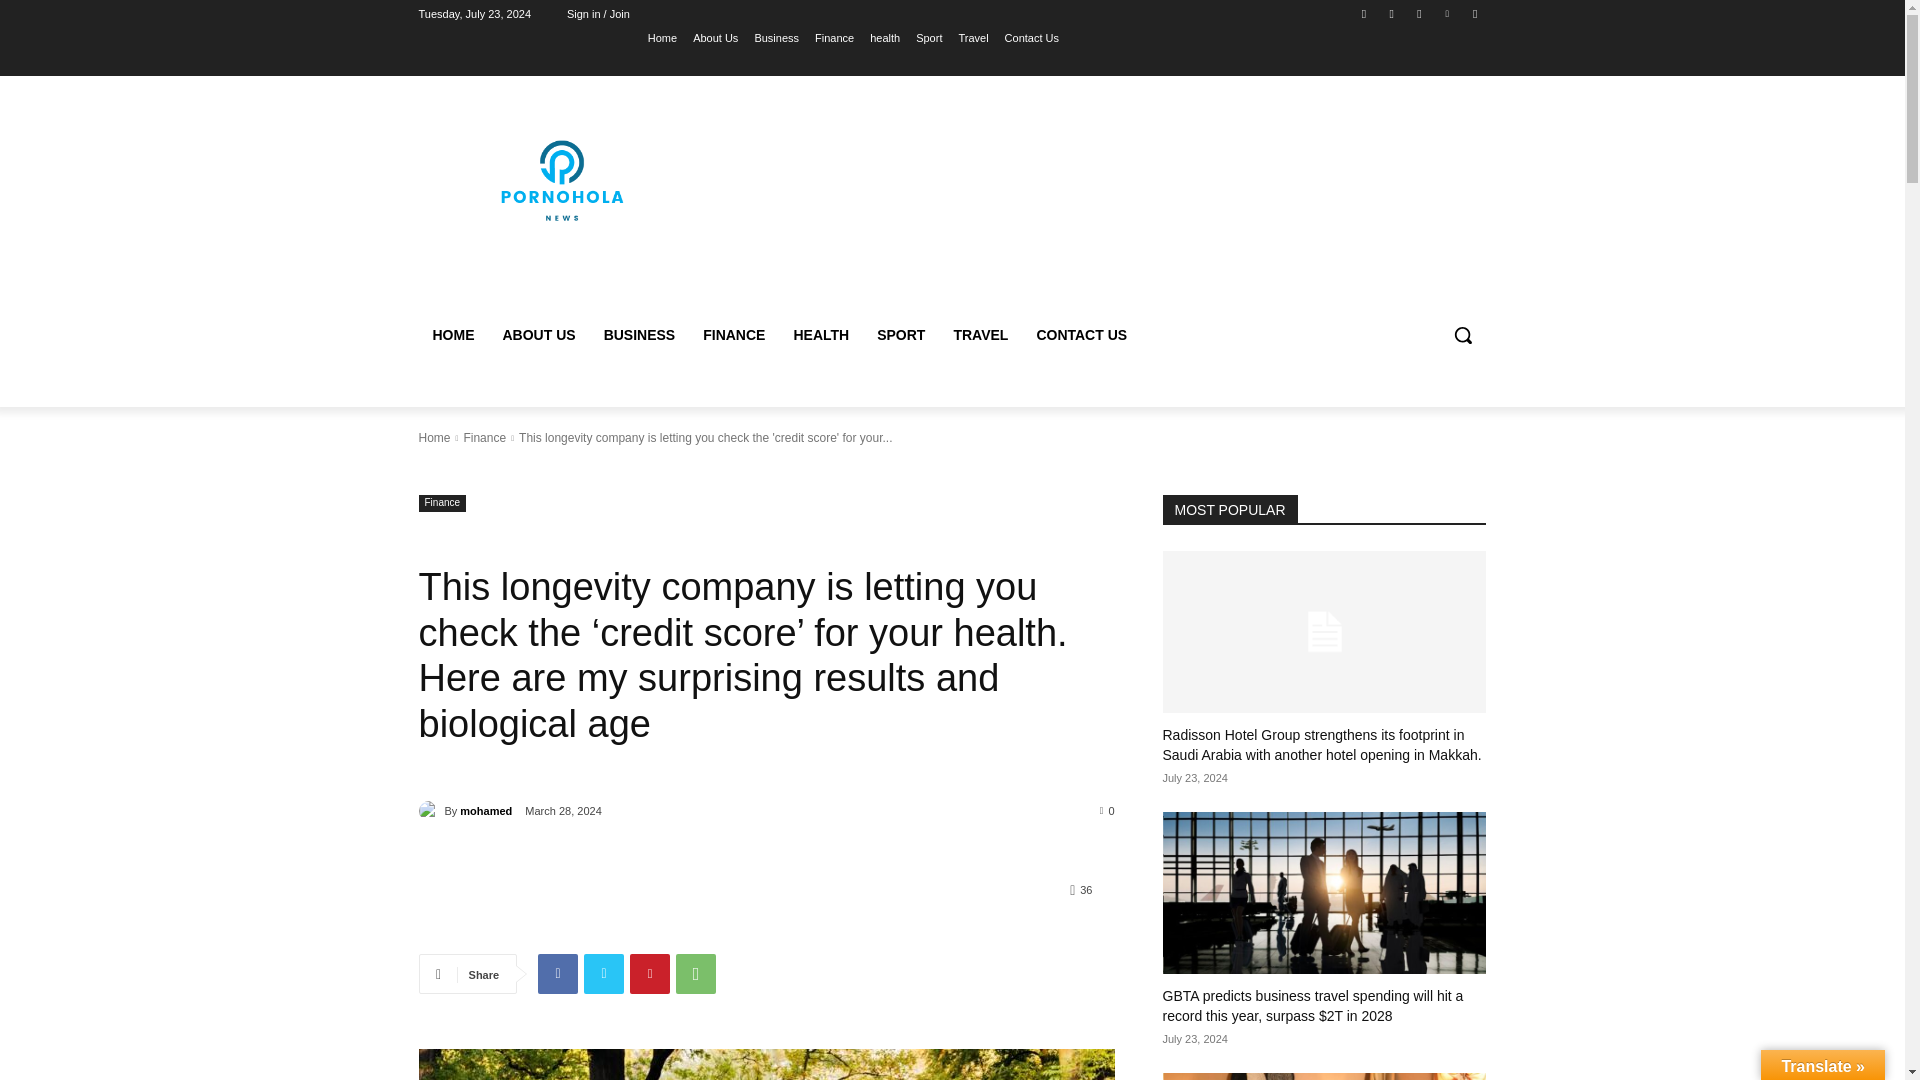 Image resolution: width=1920 pixels, height=1080 pixels. Describe the element at coordinates (557, 973) in the screenshot. I see `Facebook` at that location.